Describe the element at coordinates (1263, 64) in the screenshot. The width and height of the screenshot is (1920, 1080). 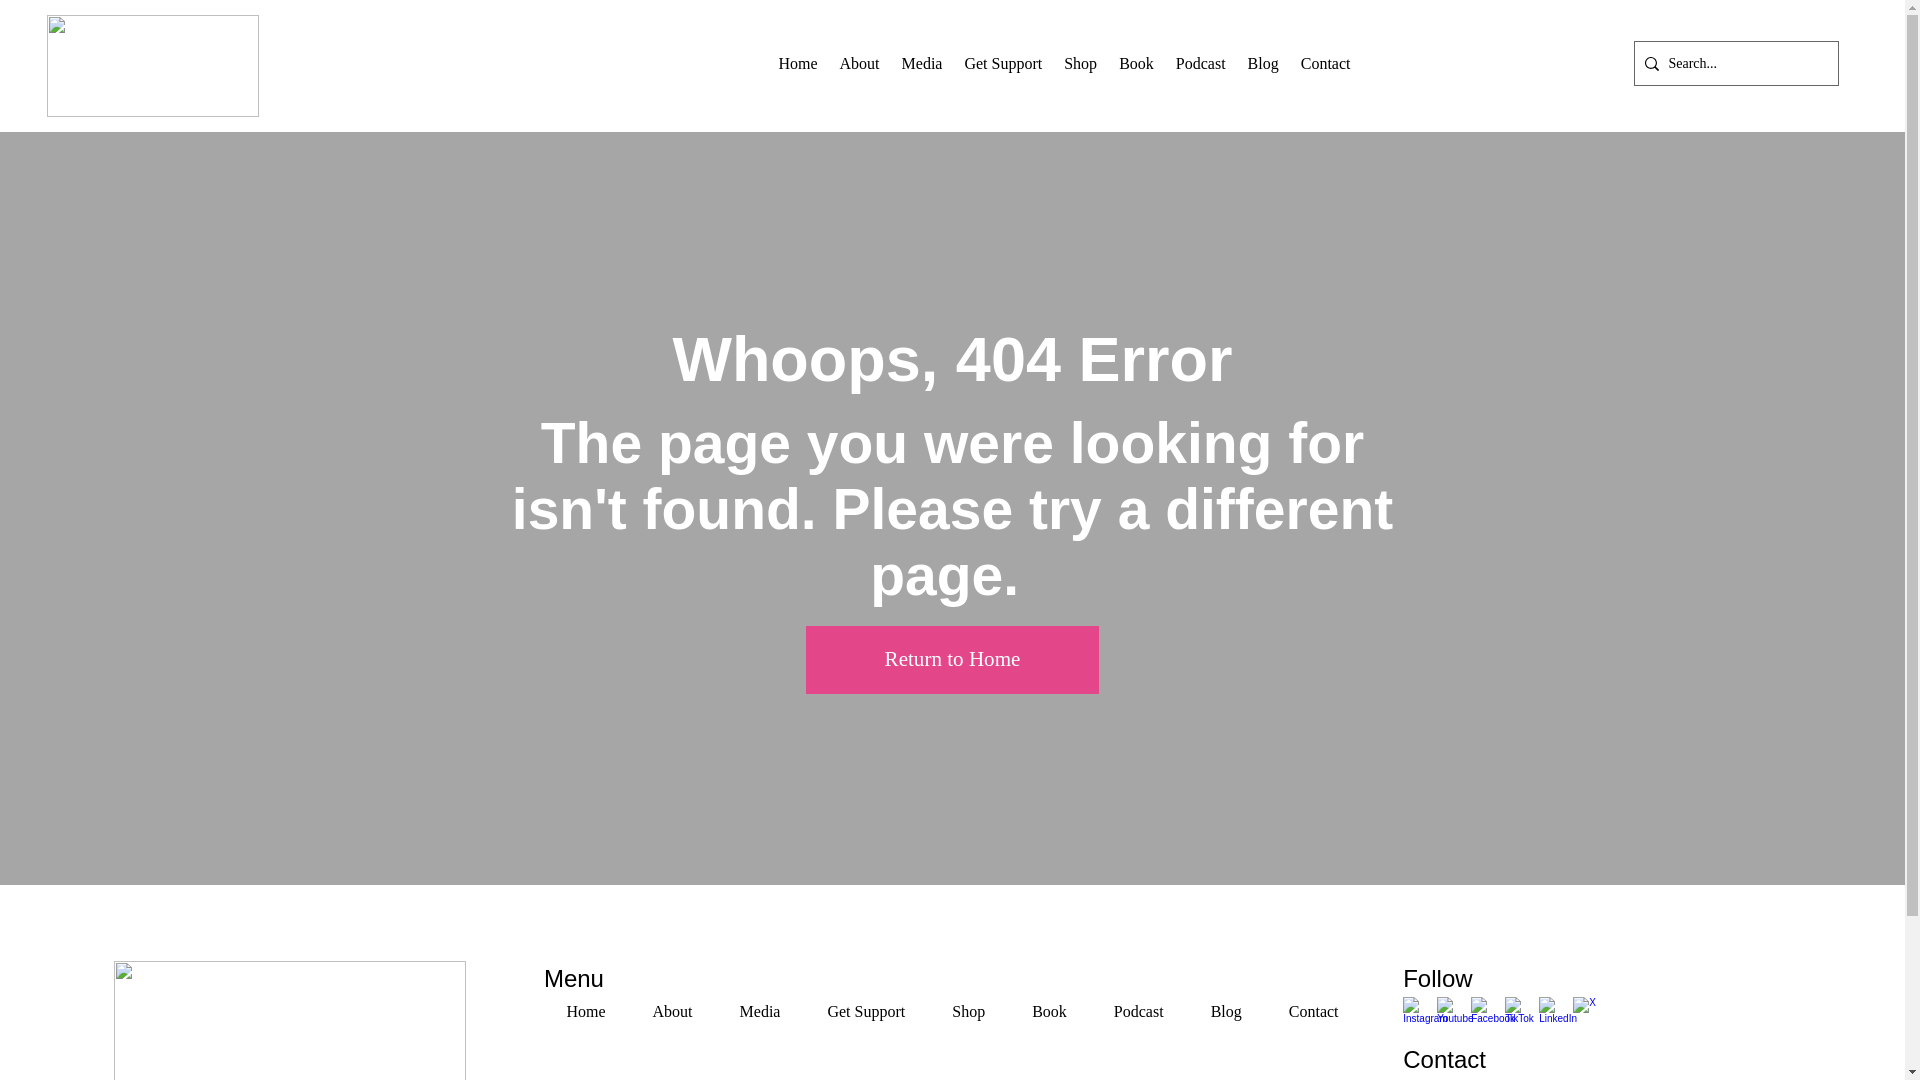
I see `Blog` at that location.